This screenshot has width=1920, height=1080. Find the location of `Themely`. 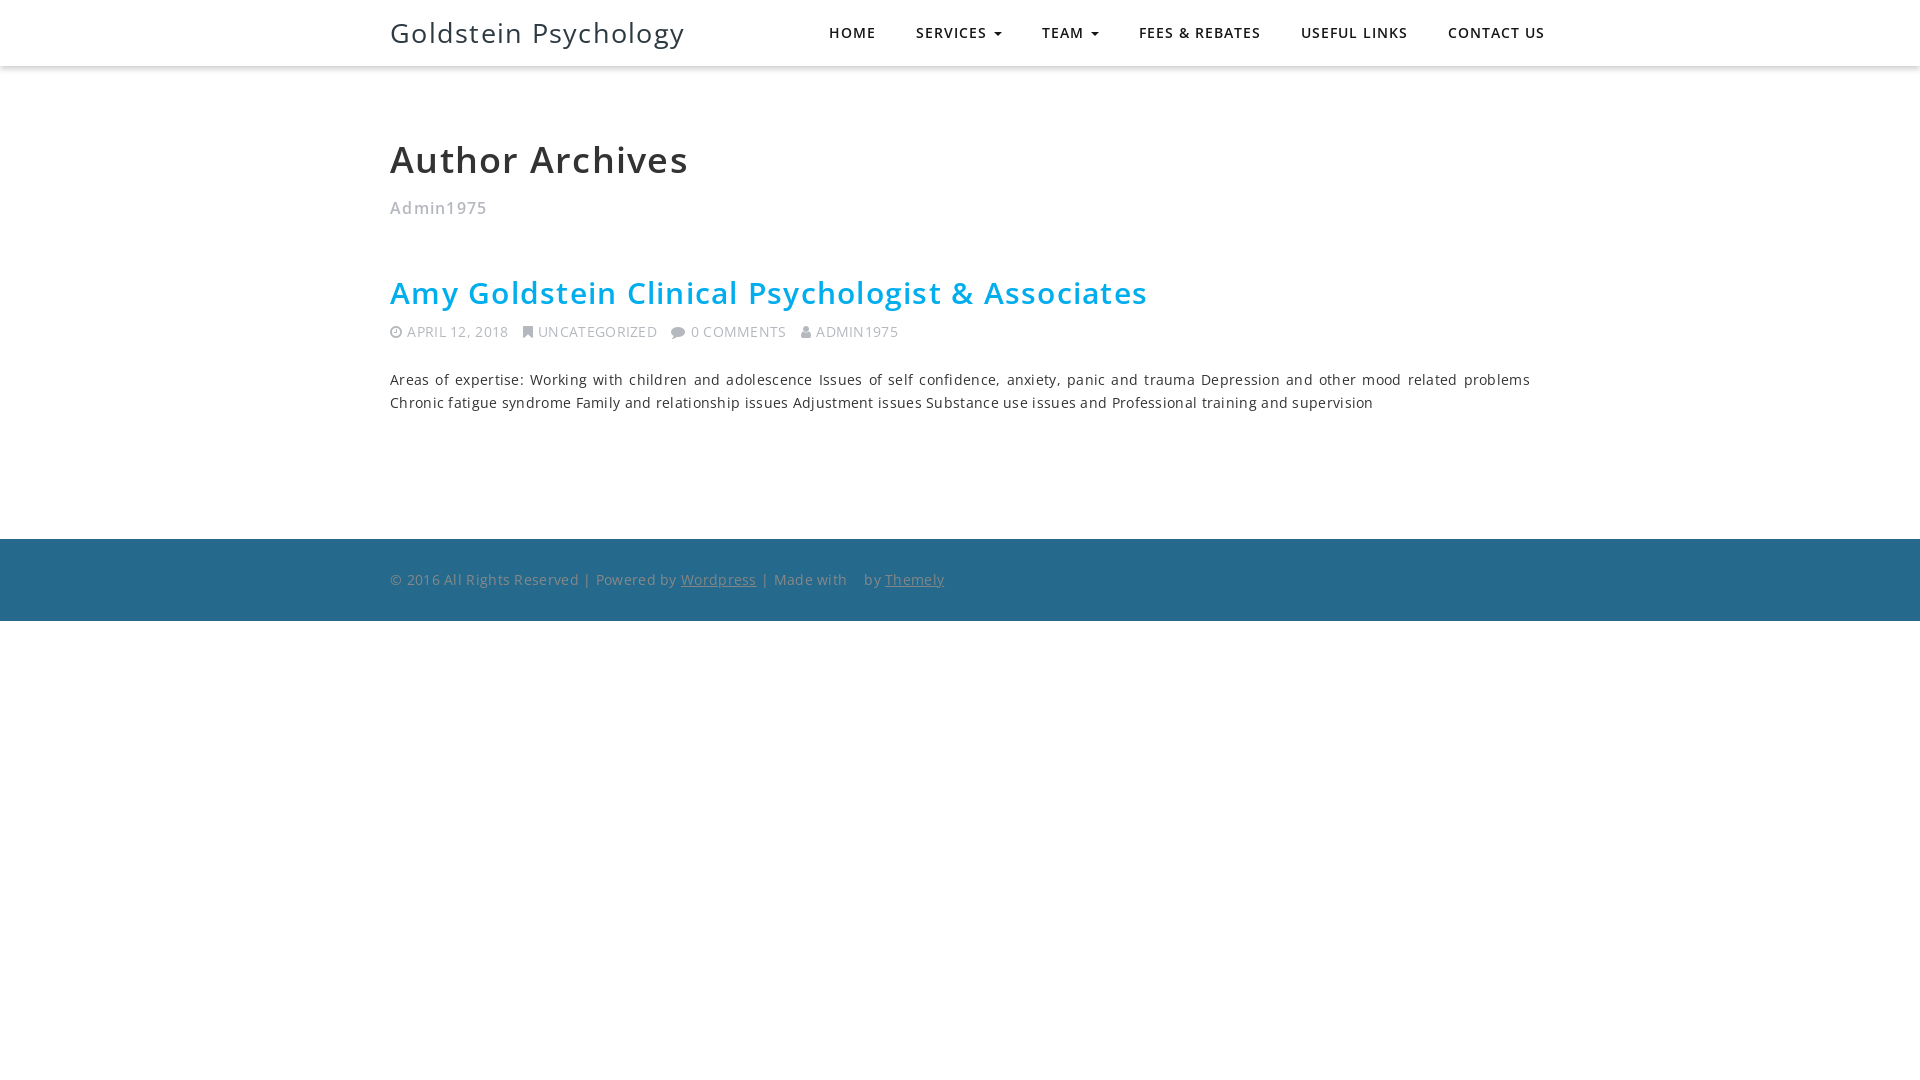

Themely is located at coordinates (914, 580).